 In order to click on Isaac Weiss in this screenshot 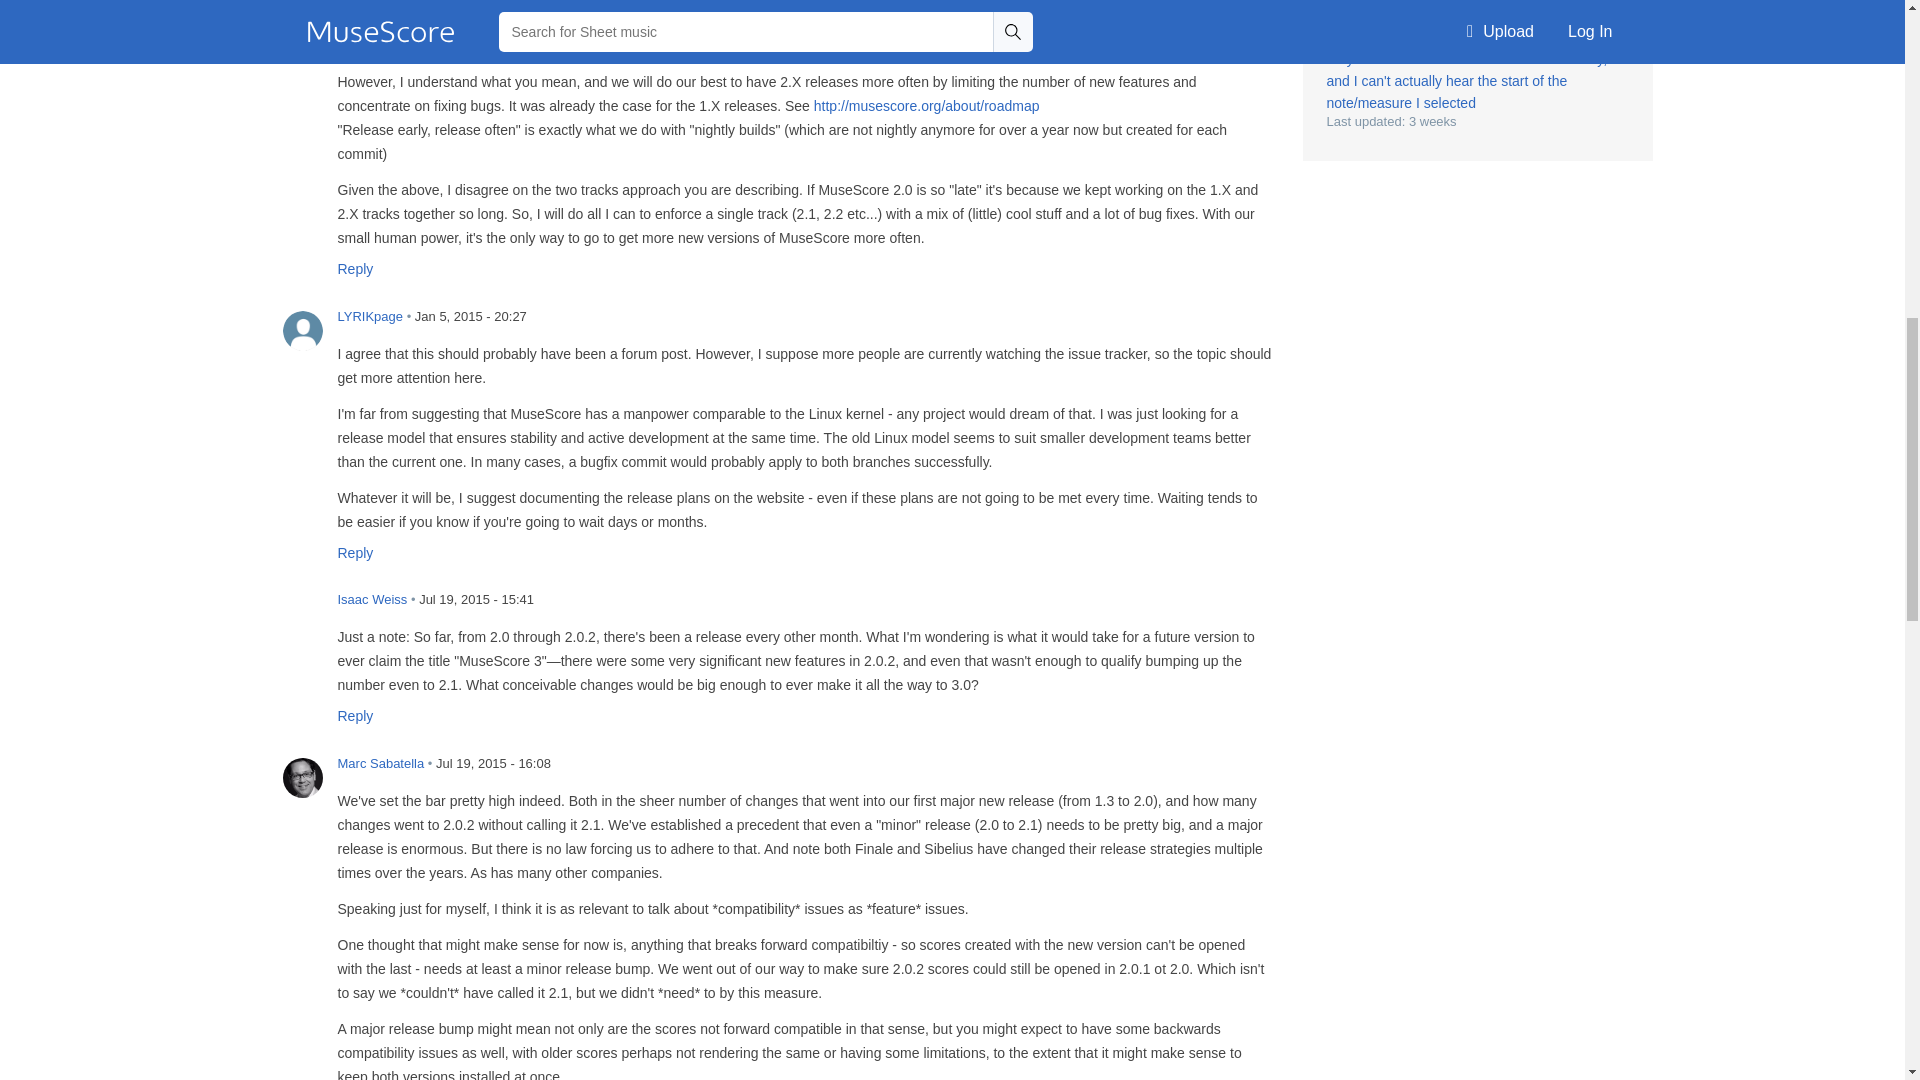, I will do `click(302, 614)`.